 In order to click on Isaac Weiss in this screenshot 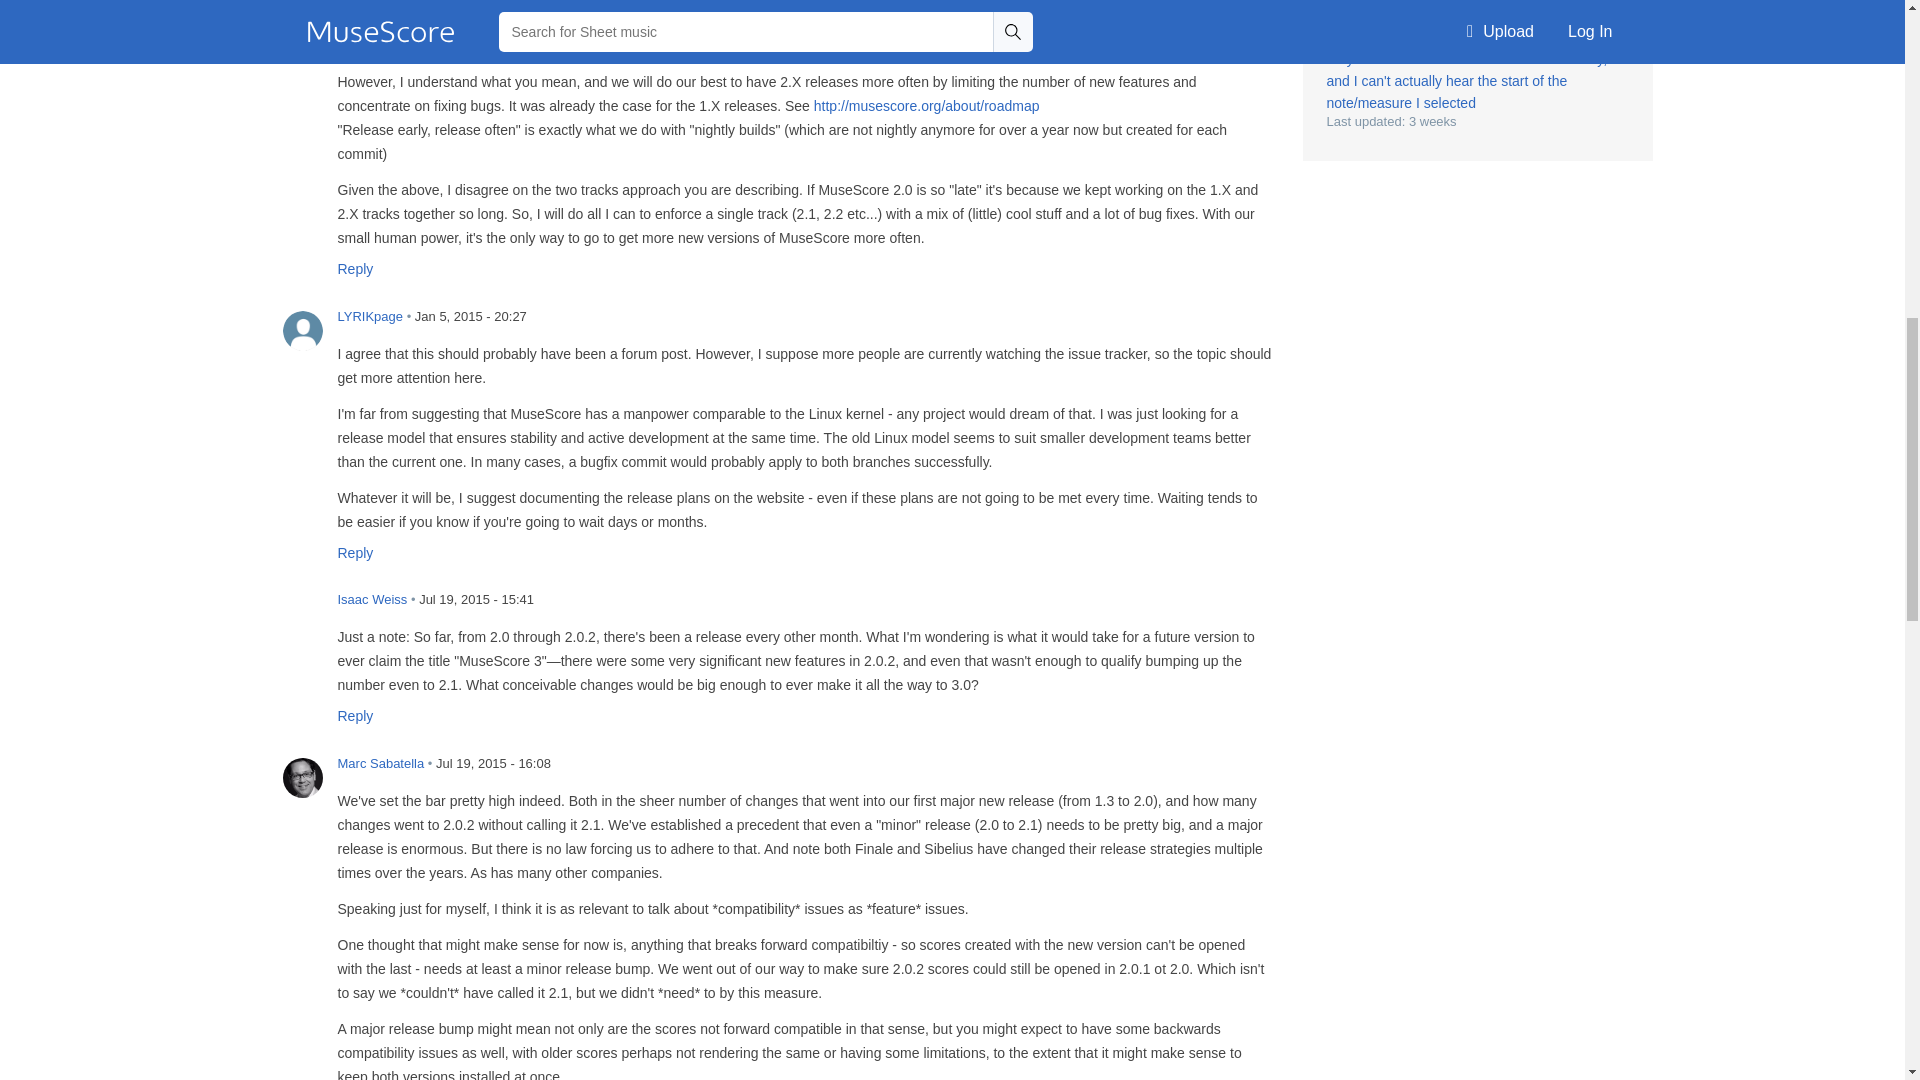, I will do `click(302, 614)`.